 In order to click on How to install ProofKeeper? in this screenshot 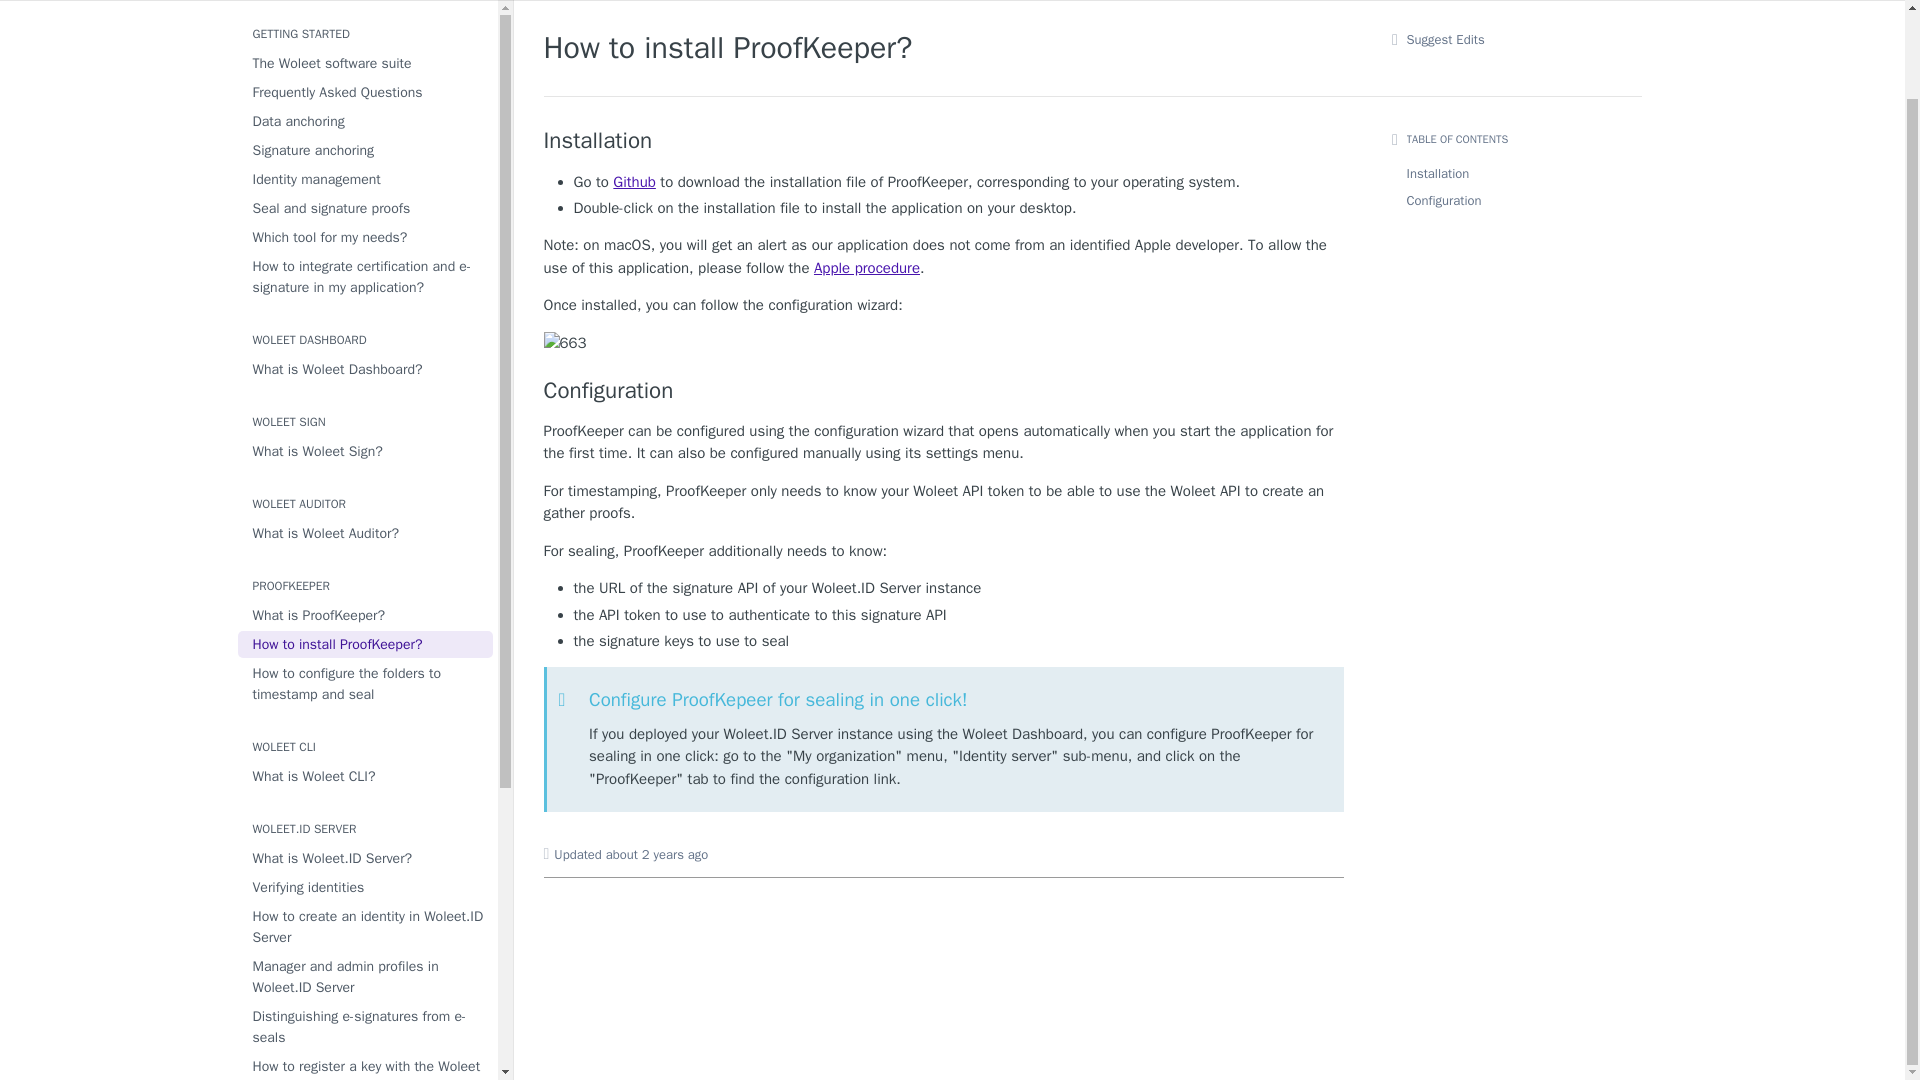, I will do `click(366, 644)`.